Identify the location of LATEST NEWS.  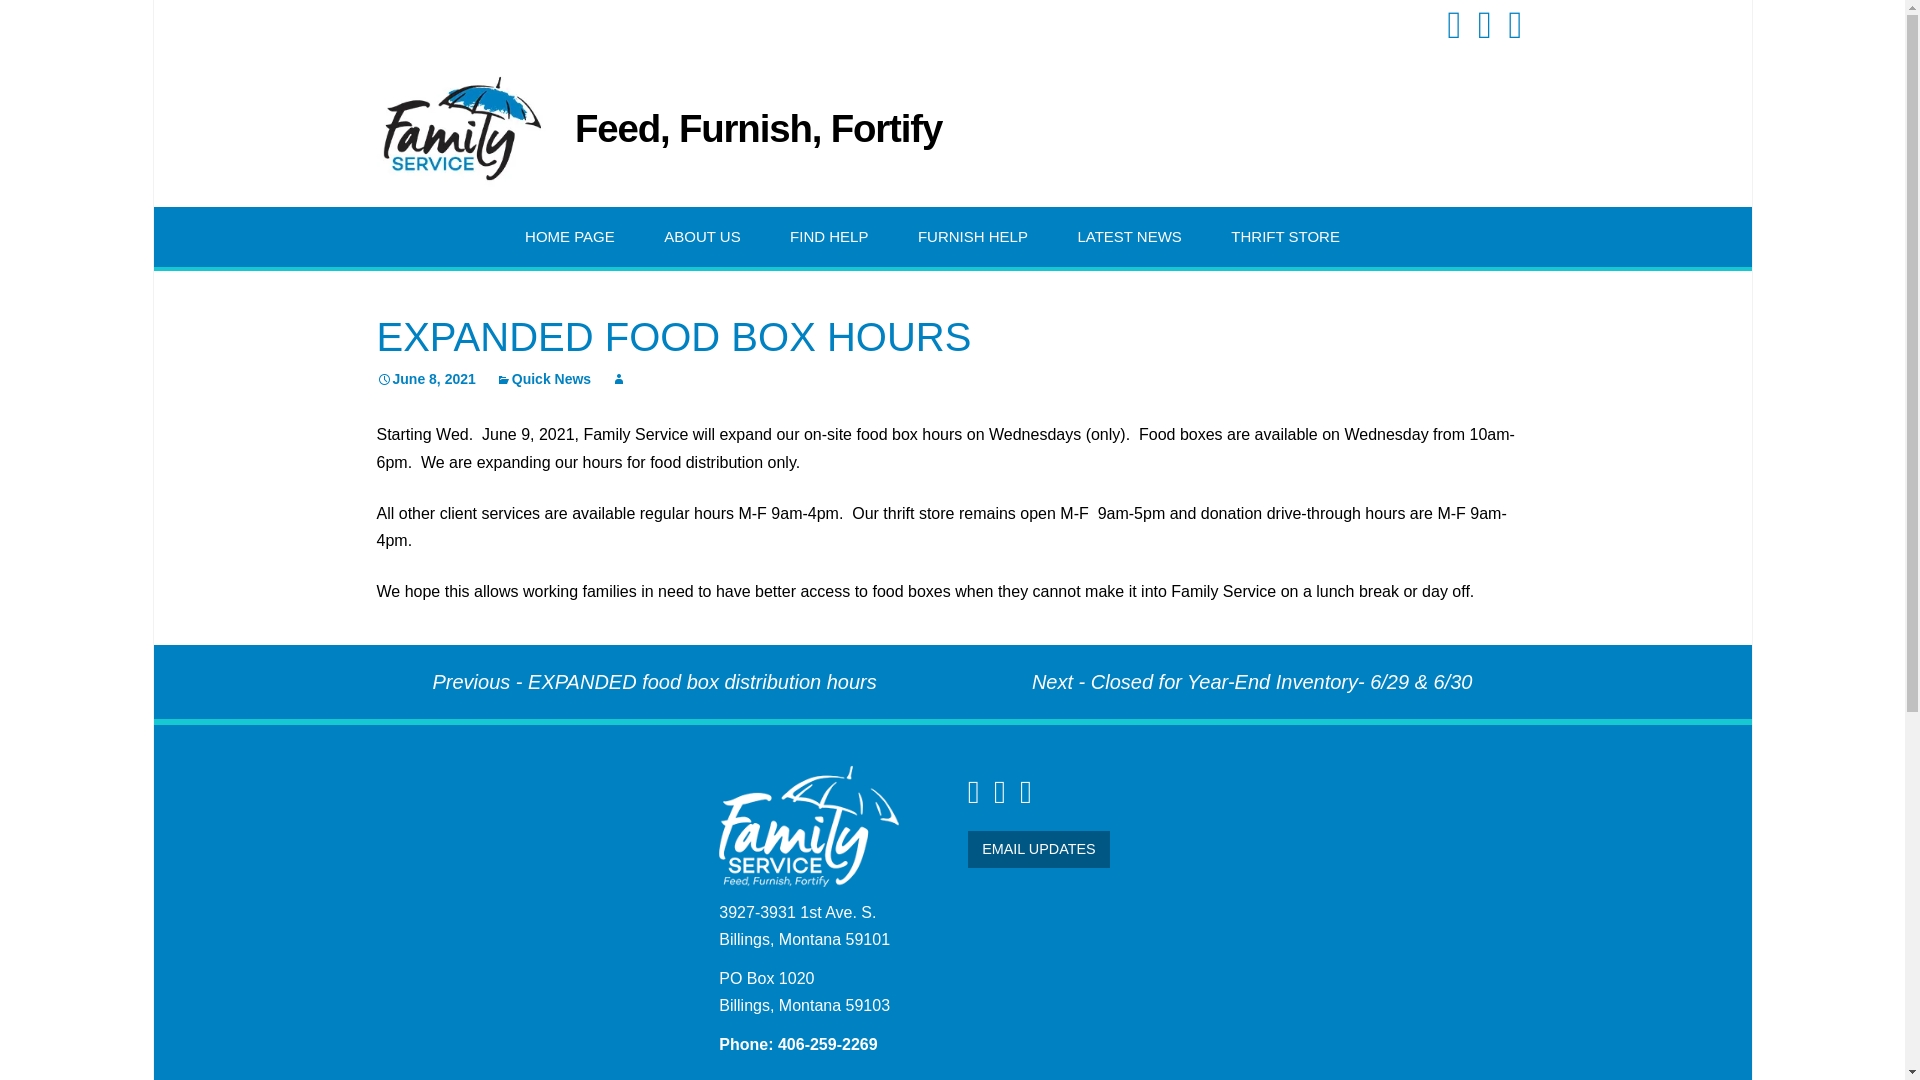
(1128, 236).